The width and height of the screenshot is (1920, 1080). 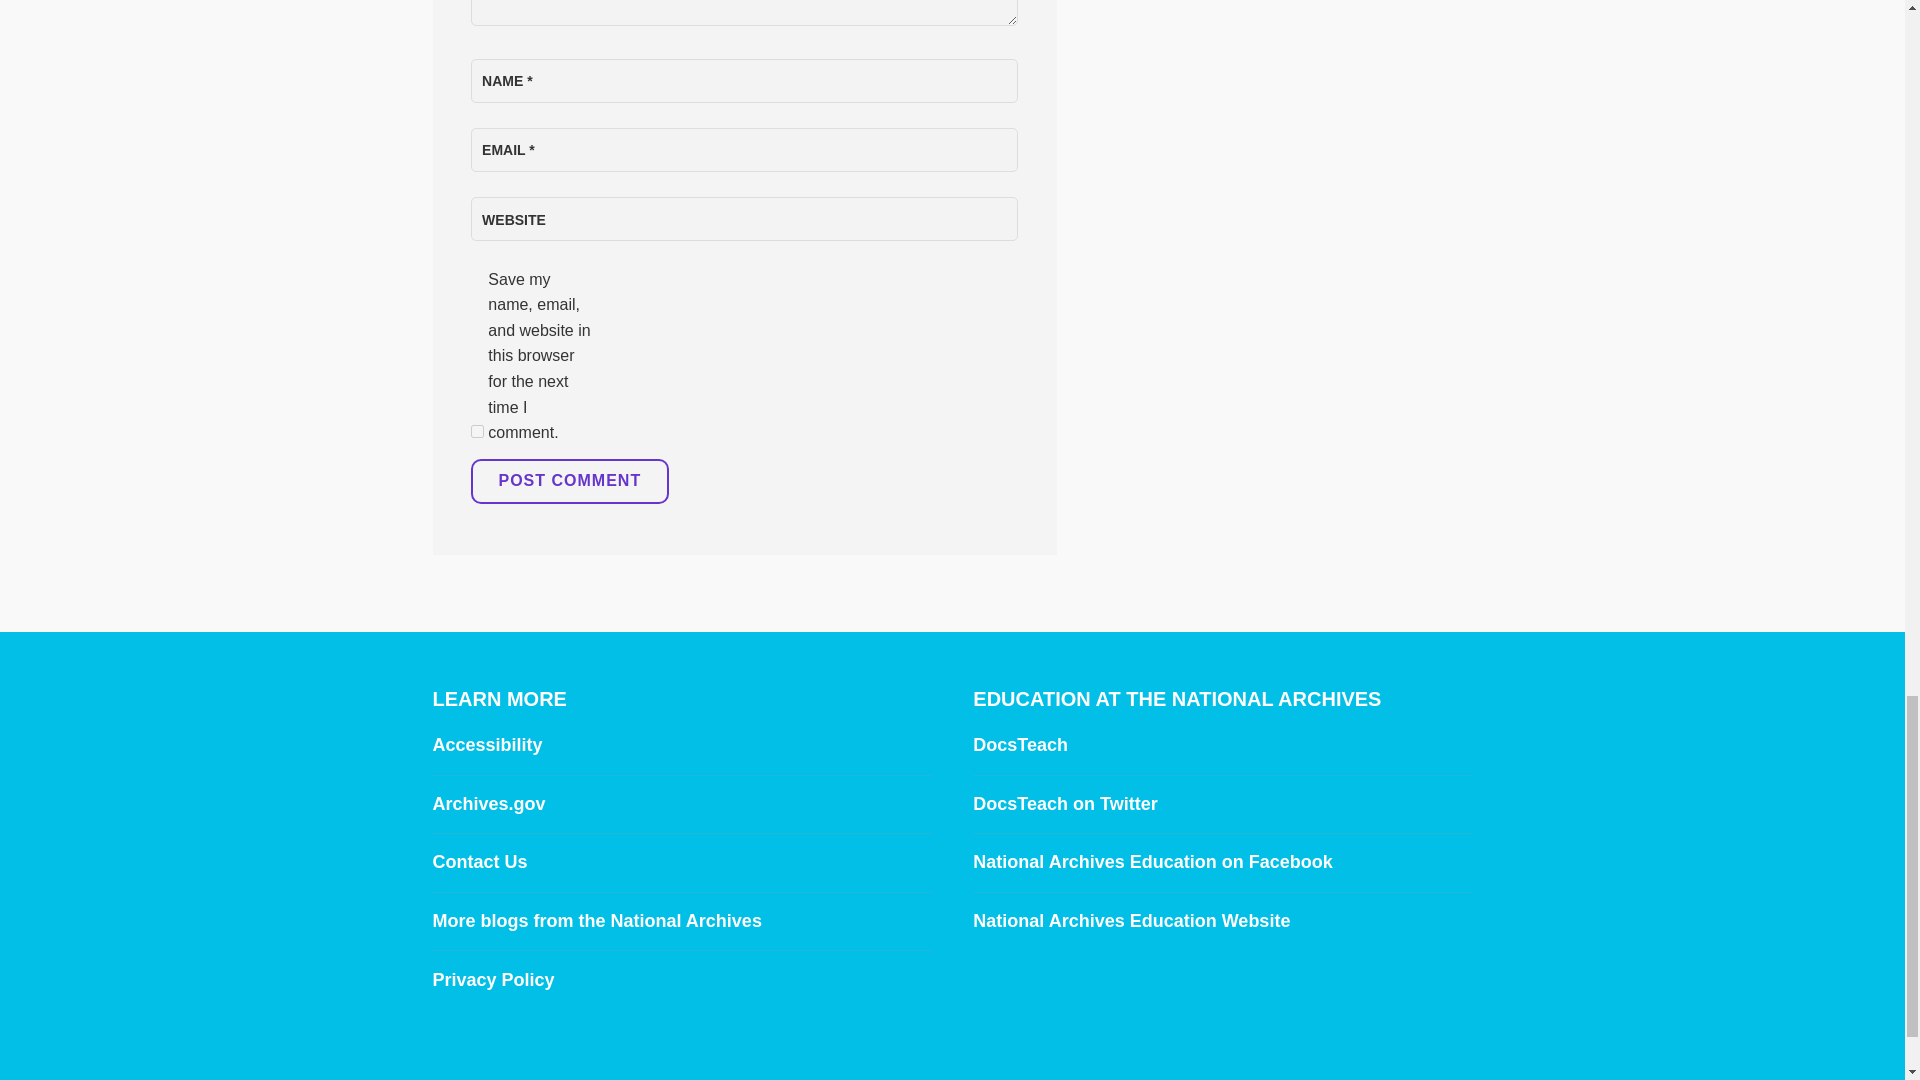 I want to click on yes, so click(x=476, y=432).